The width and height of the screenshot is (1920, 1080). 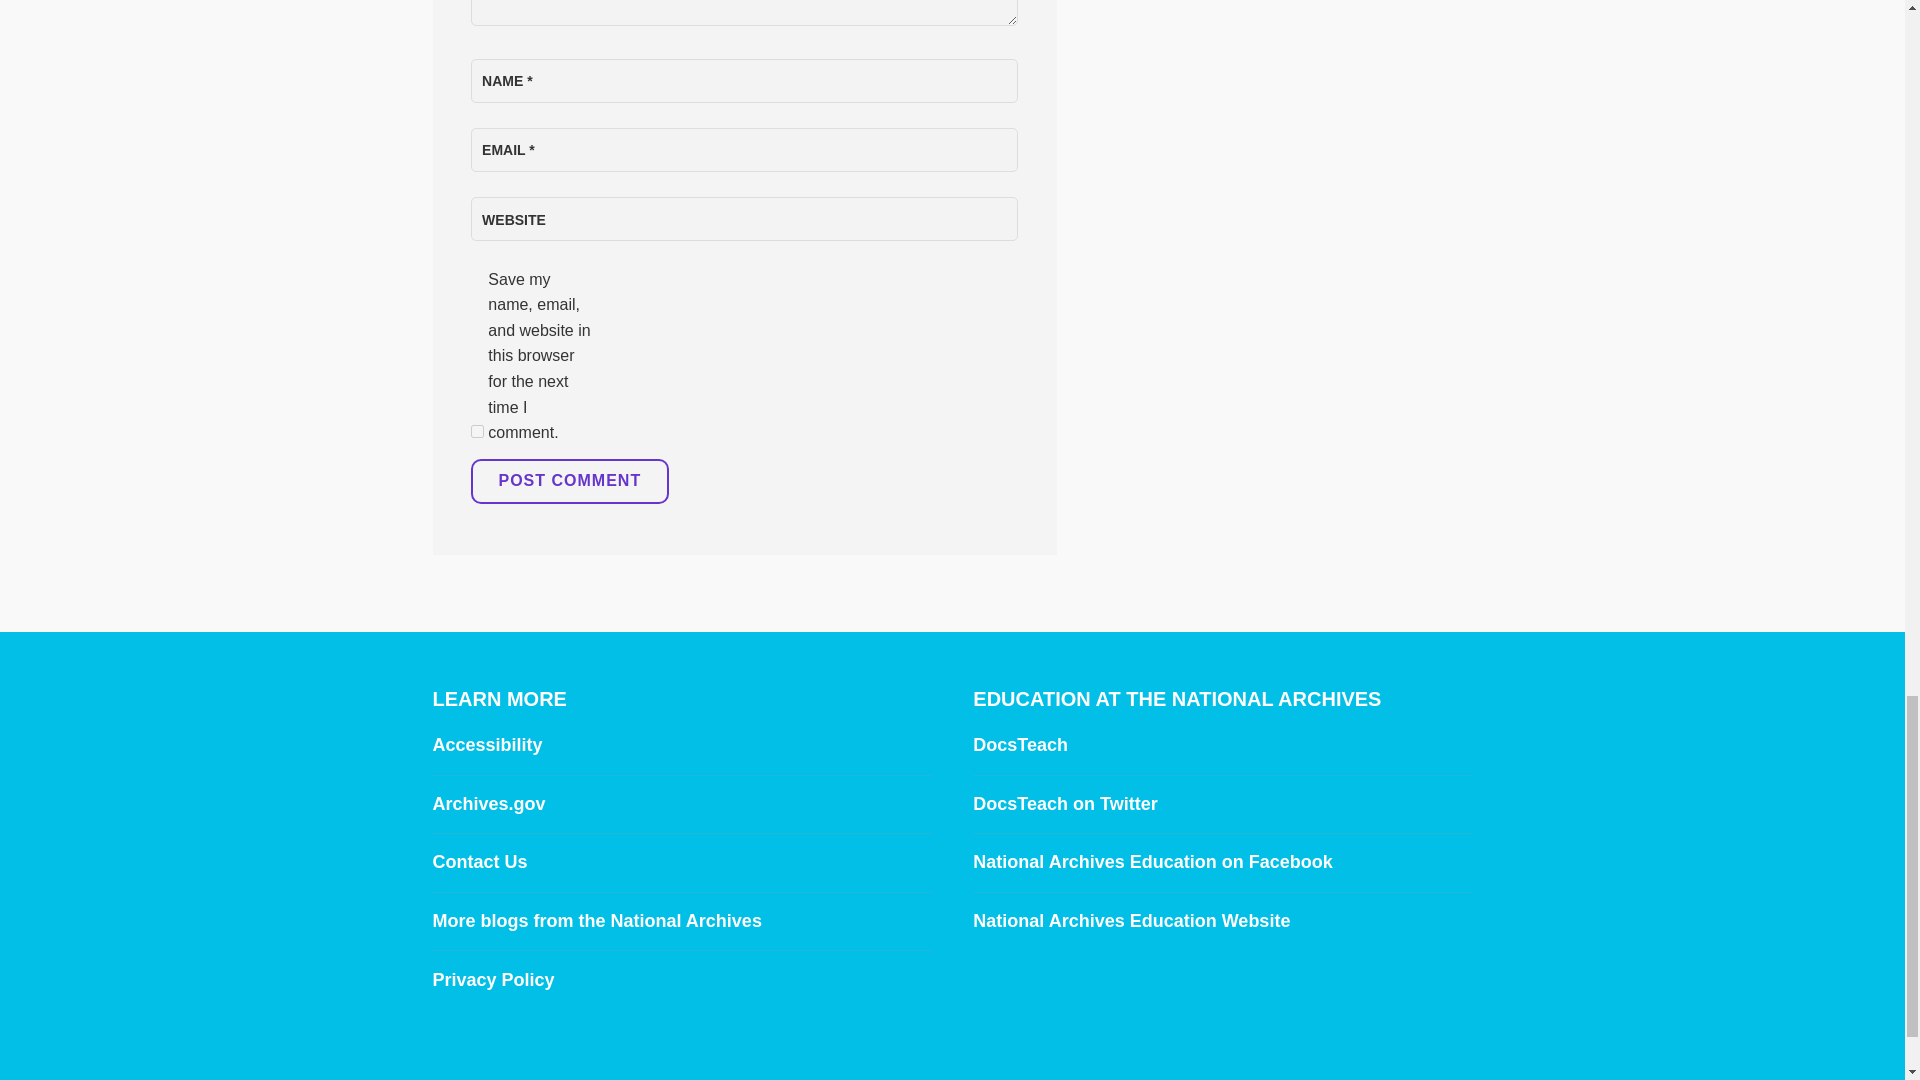 I want to click on yes, so click(x=476, y=432).